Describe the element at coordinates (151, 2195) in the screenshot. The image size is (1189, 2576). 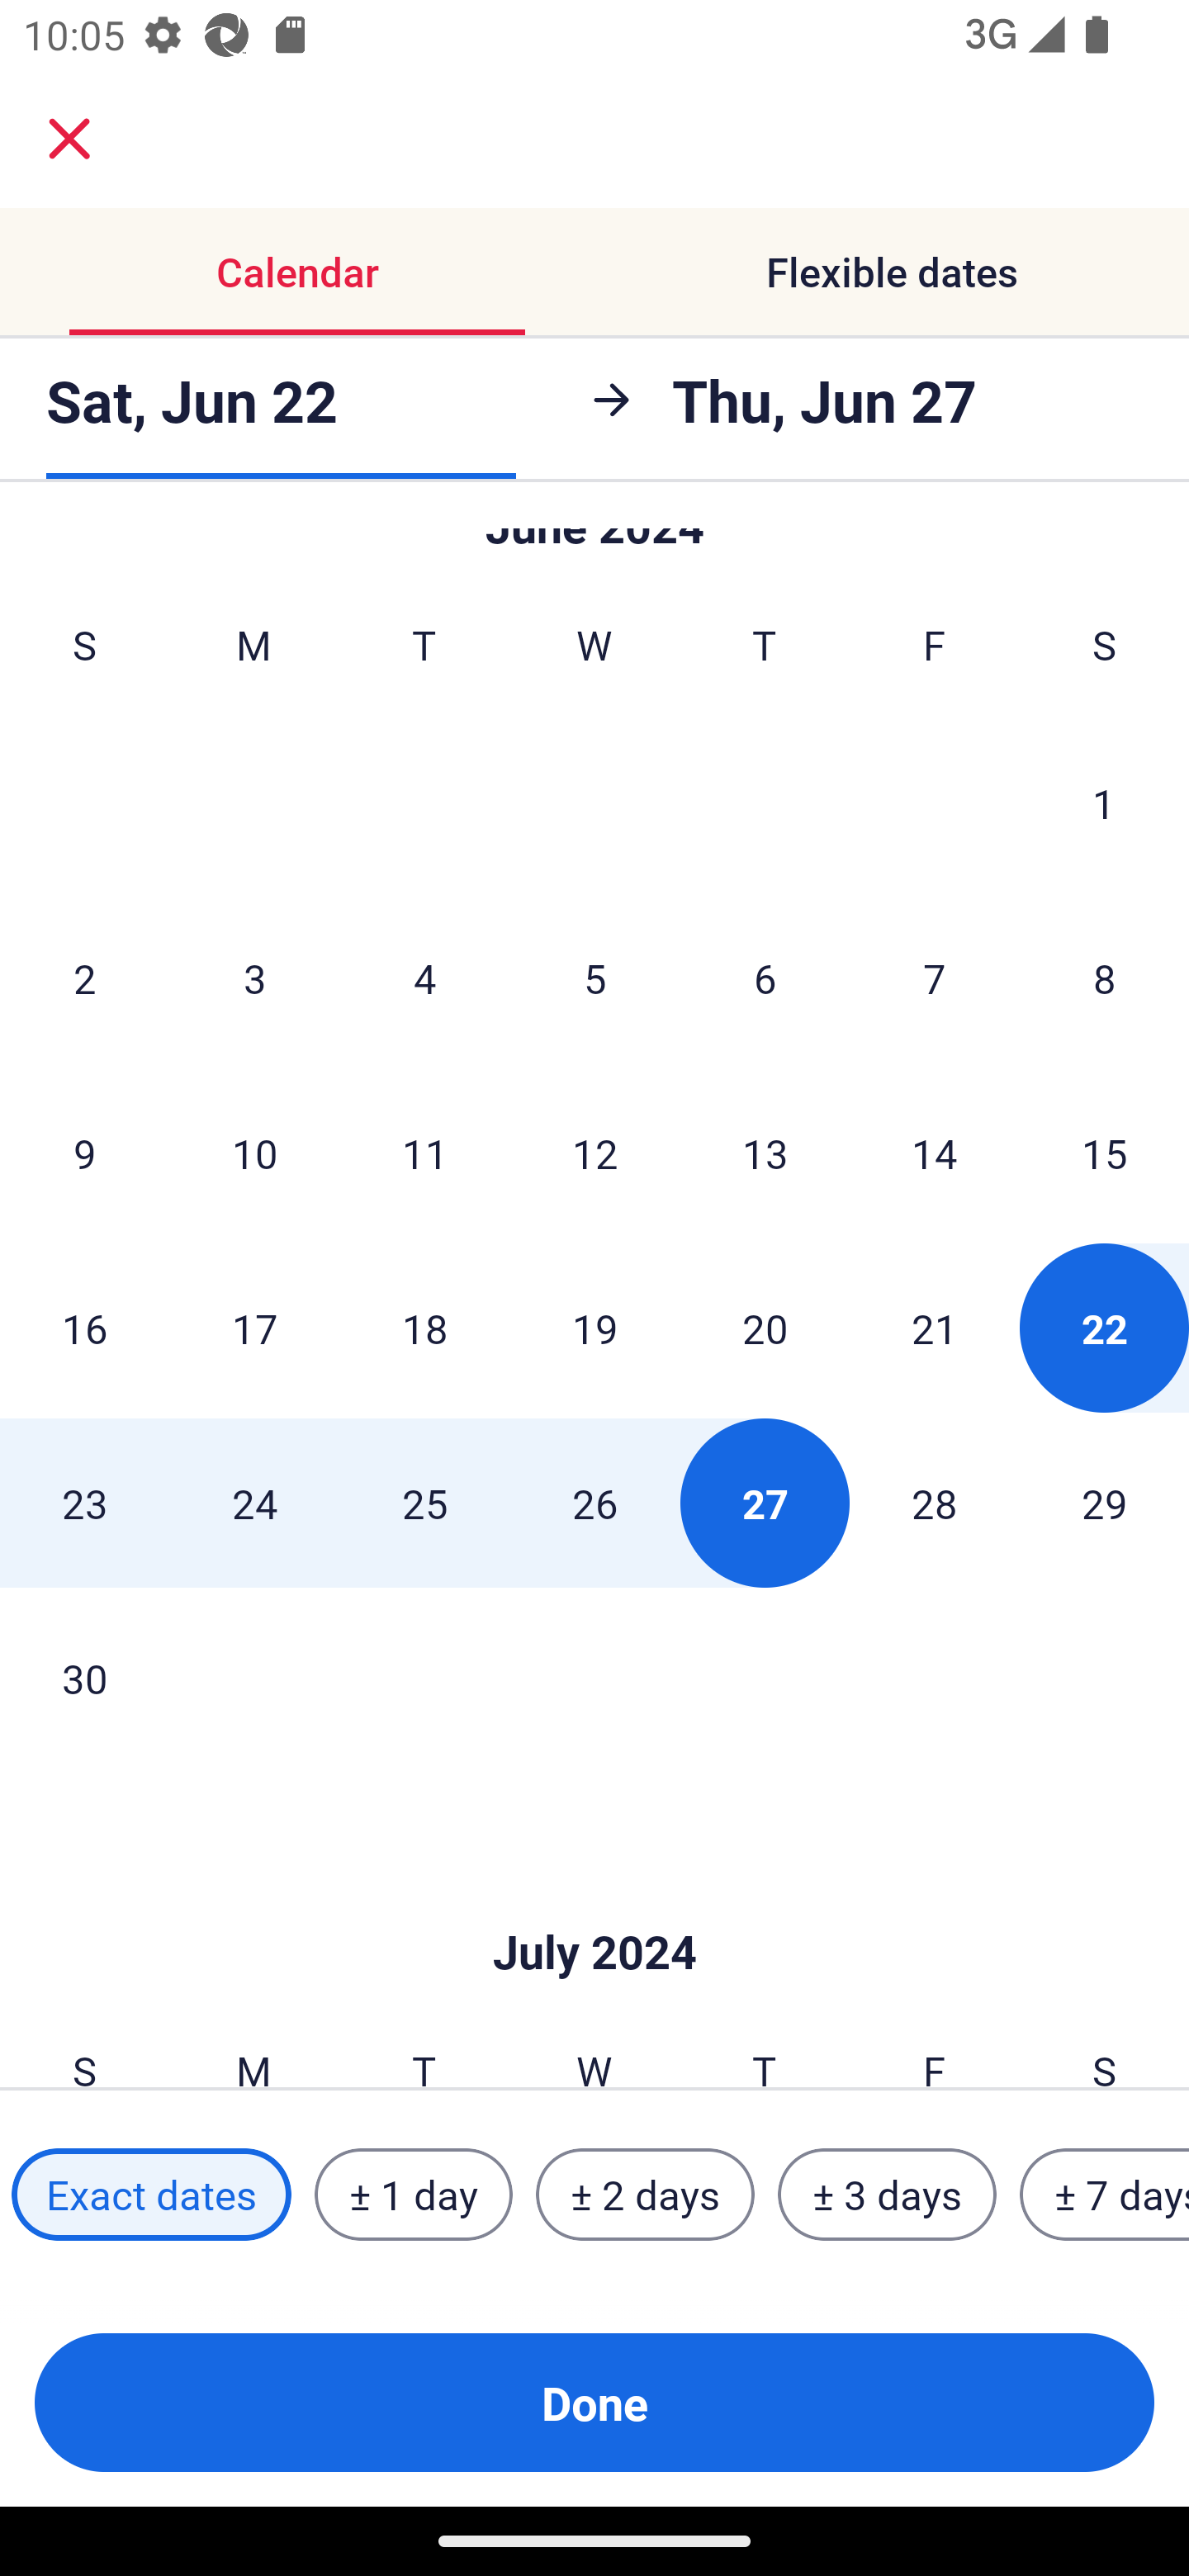
I see `Exact dates` at that location.